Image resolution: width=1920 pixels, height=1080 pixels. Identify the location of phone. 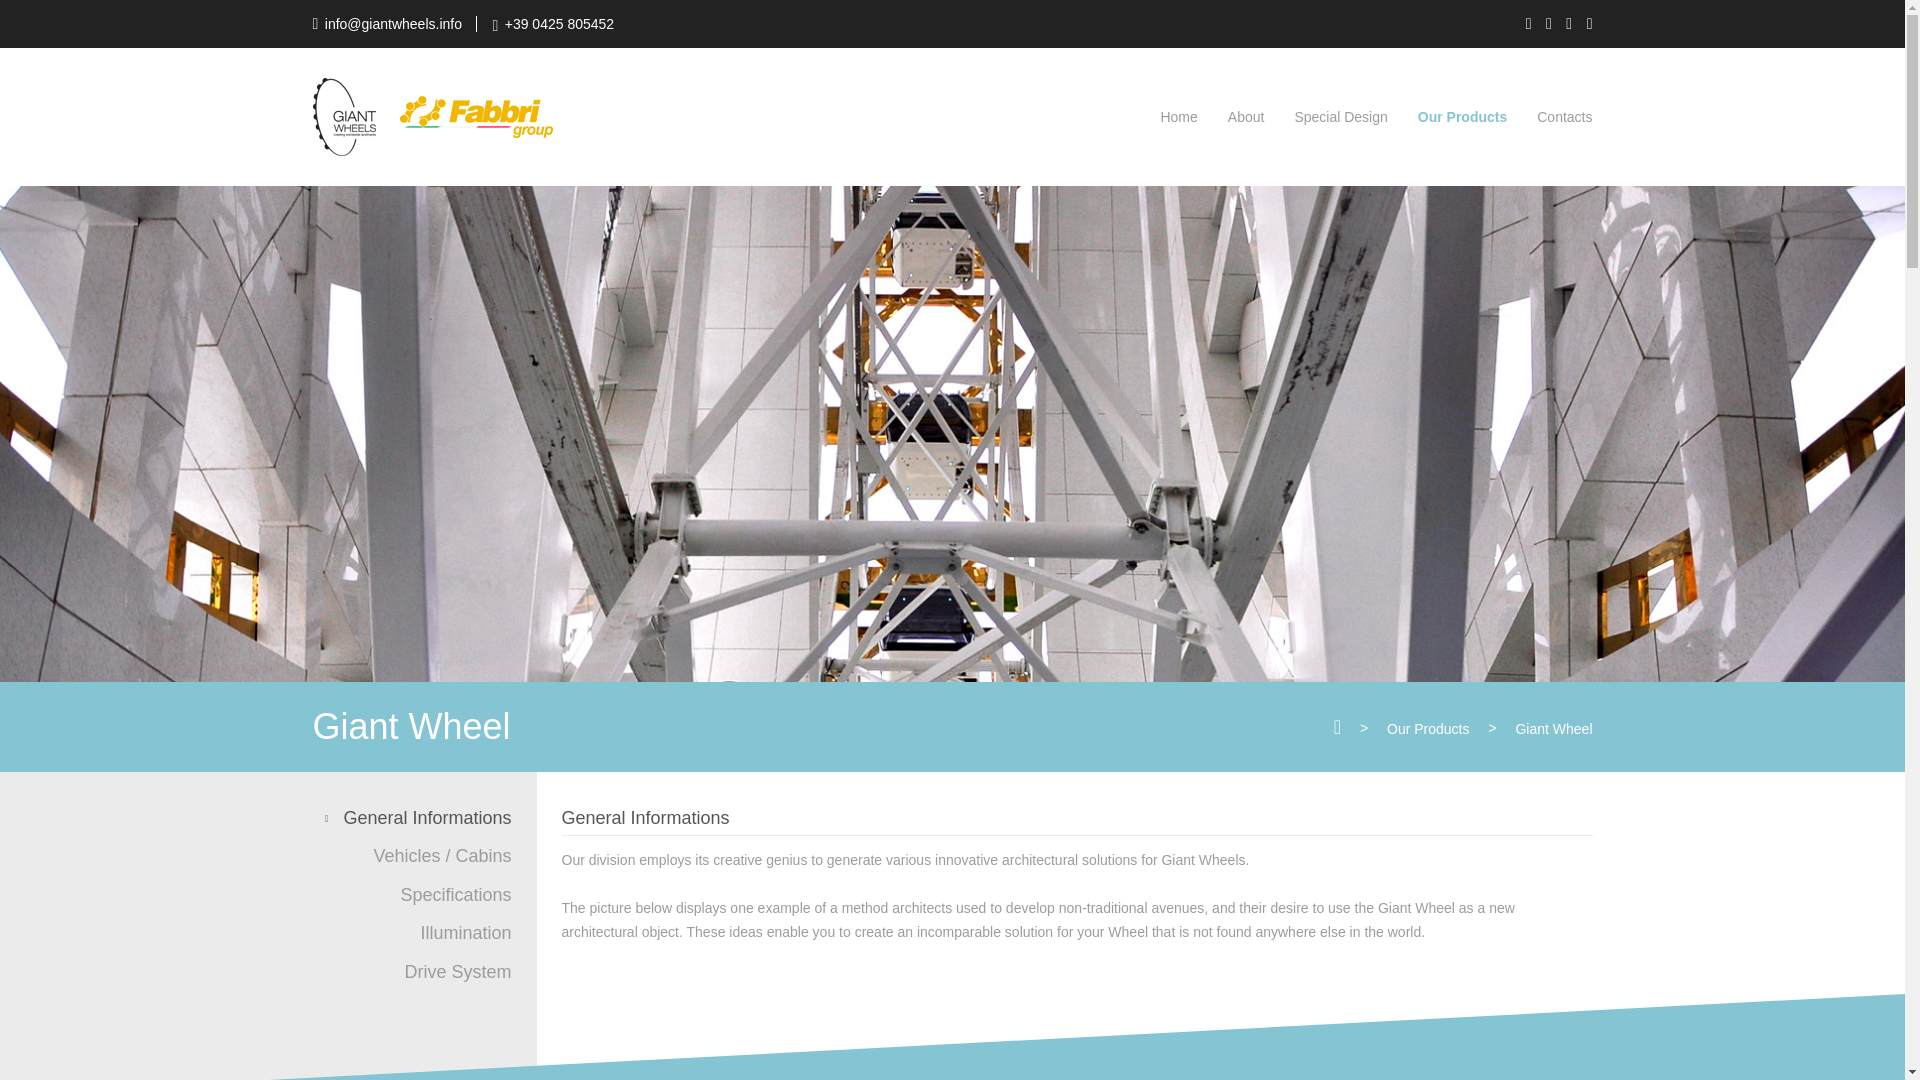
(552, 24).